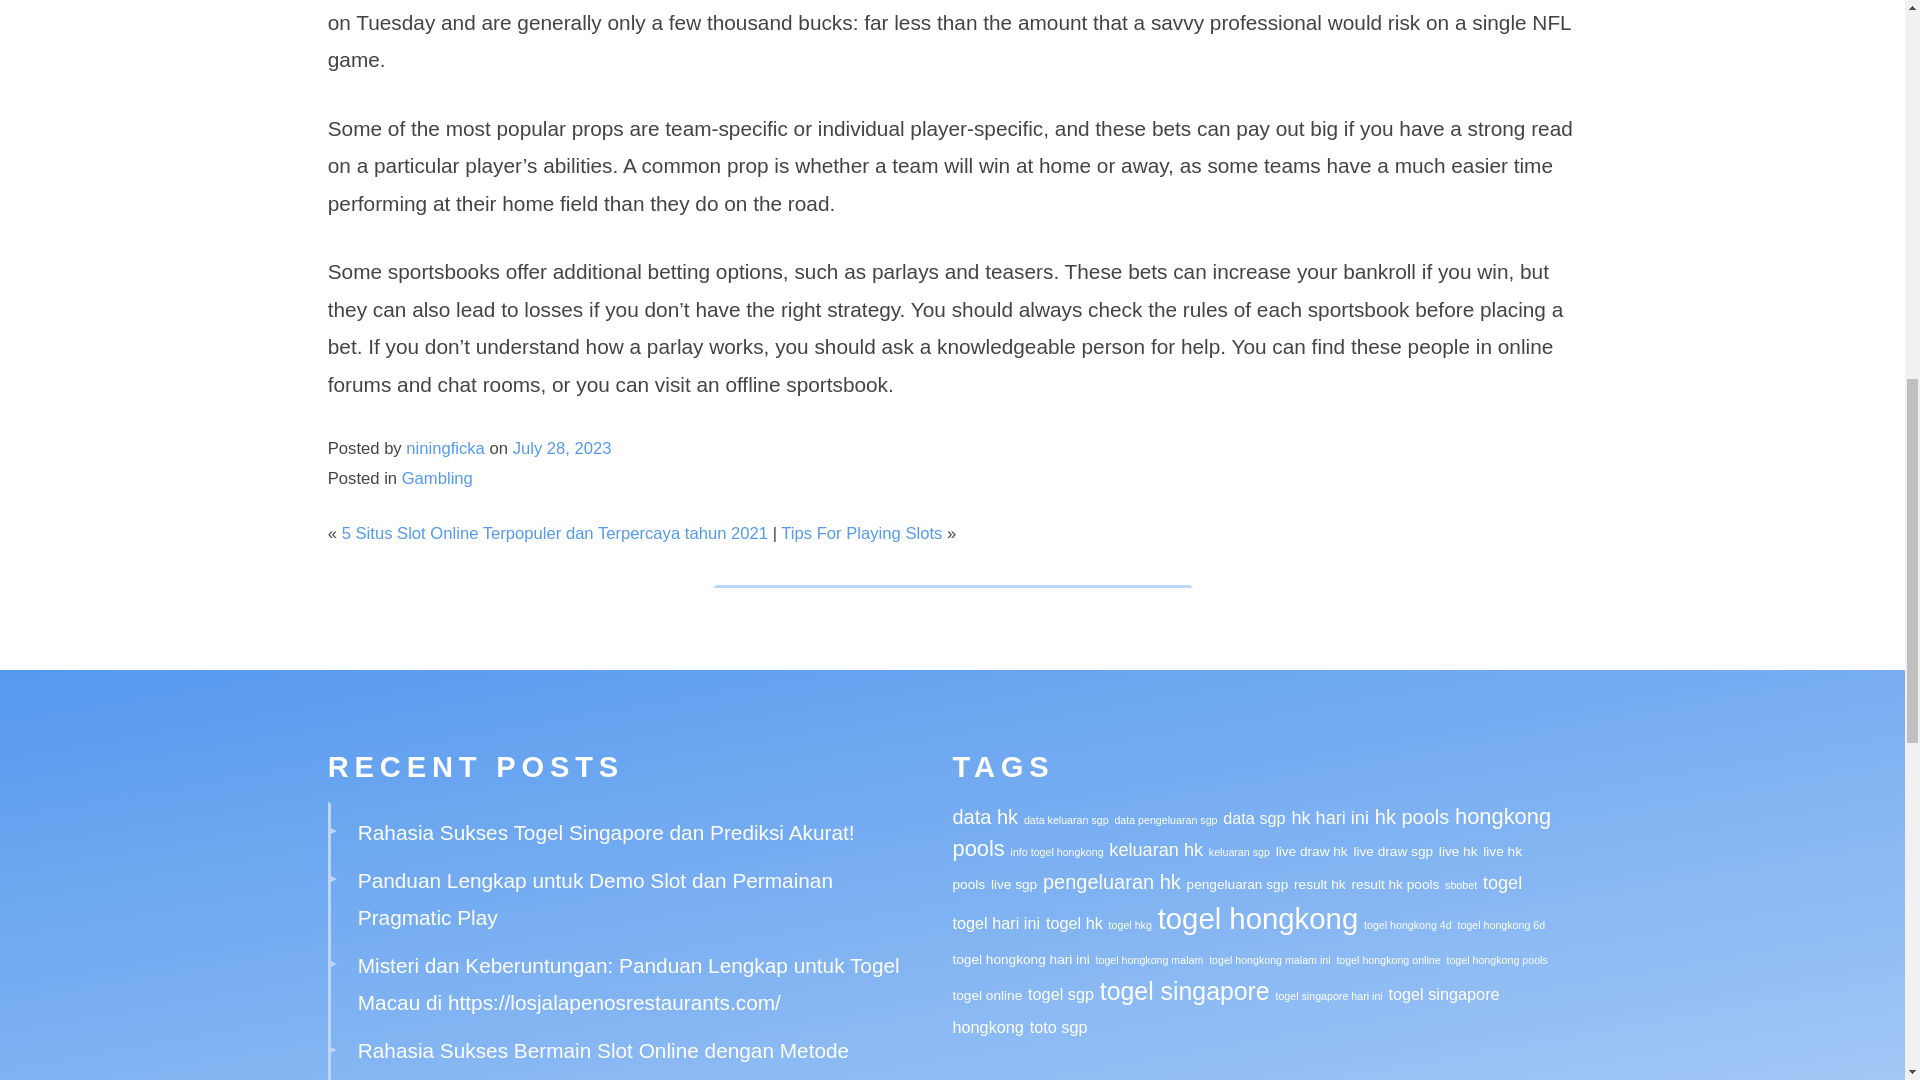  Describe the element at coordinates (606, 832) in the screenshot. I see `Rahasia Sukses Togel Singapore dan Prediksi Akurat!` at that location.